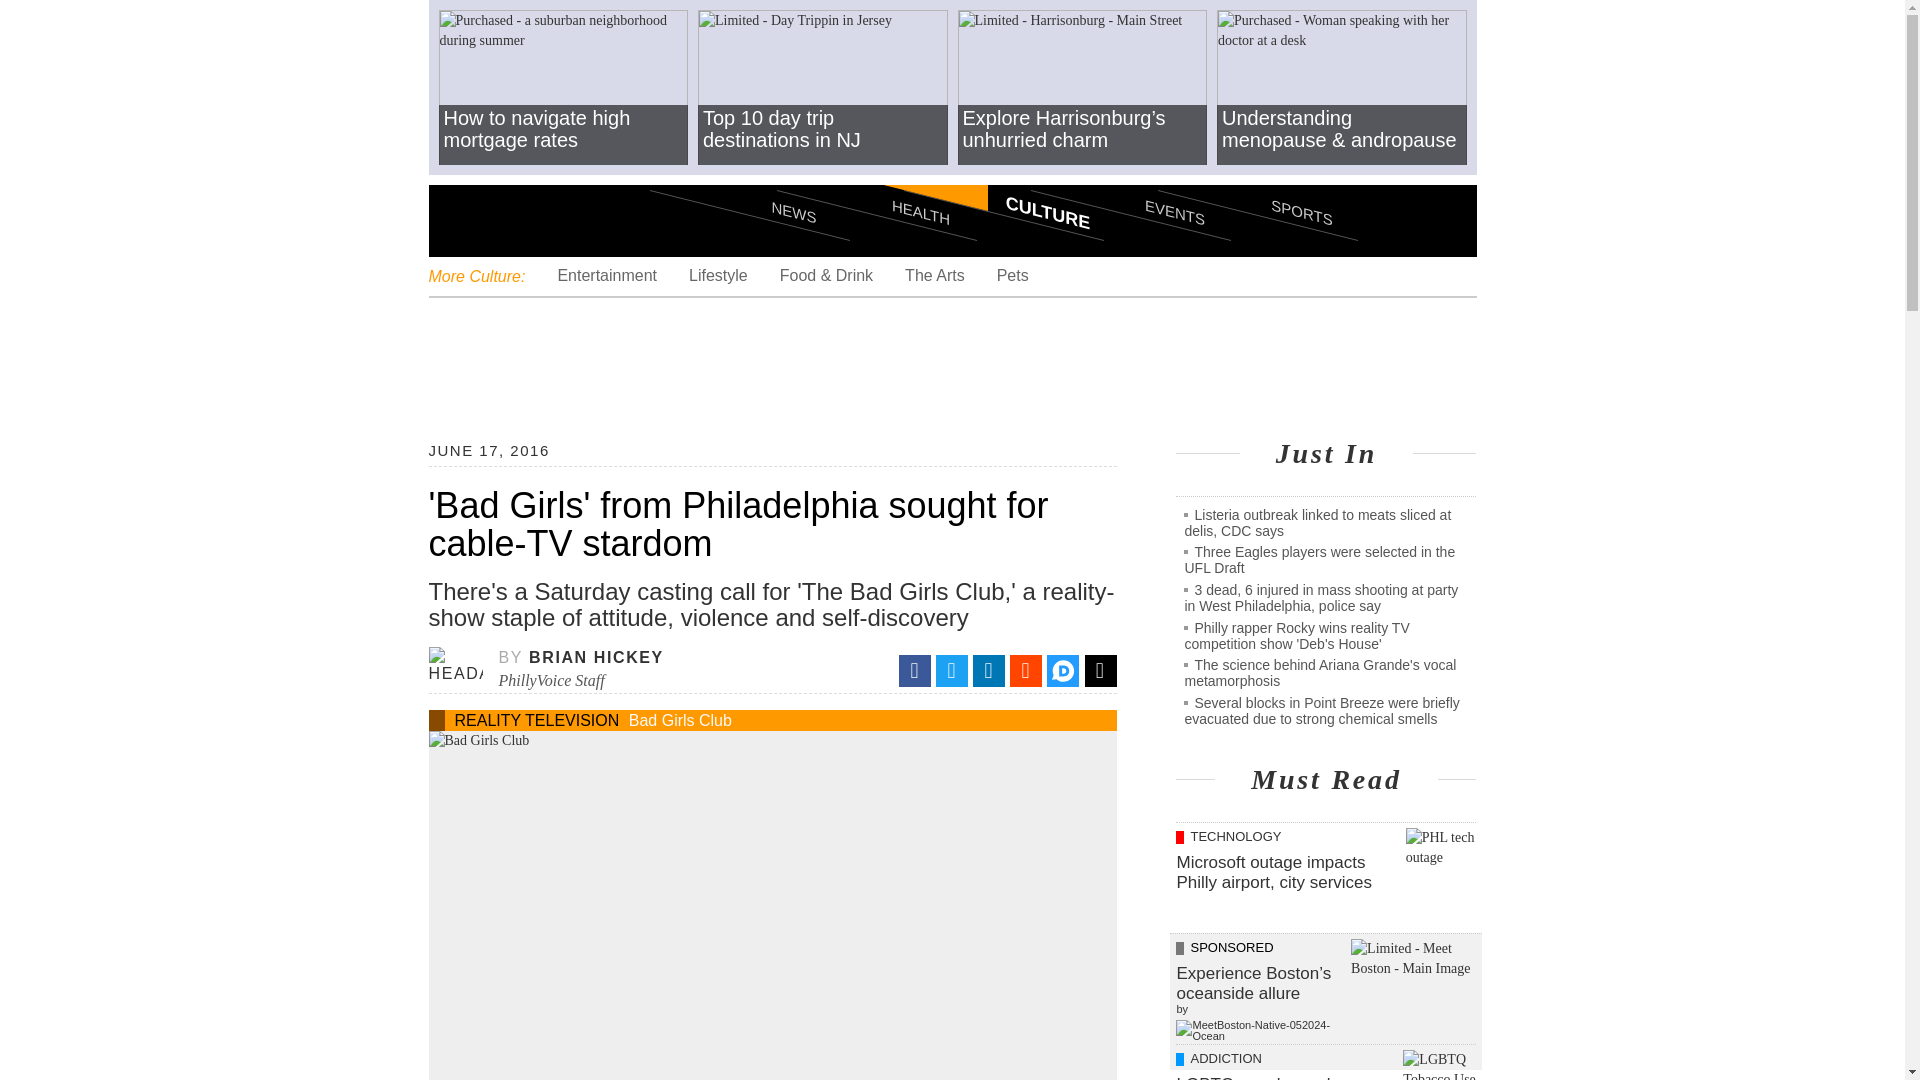 The height and width of the screenshot is (1080, 1920). Describe the element at coordinates (1004, 175) in the screenshot. I see `CULTURE` at that location.